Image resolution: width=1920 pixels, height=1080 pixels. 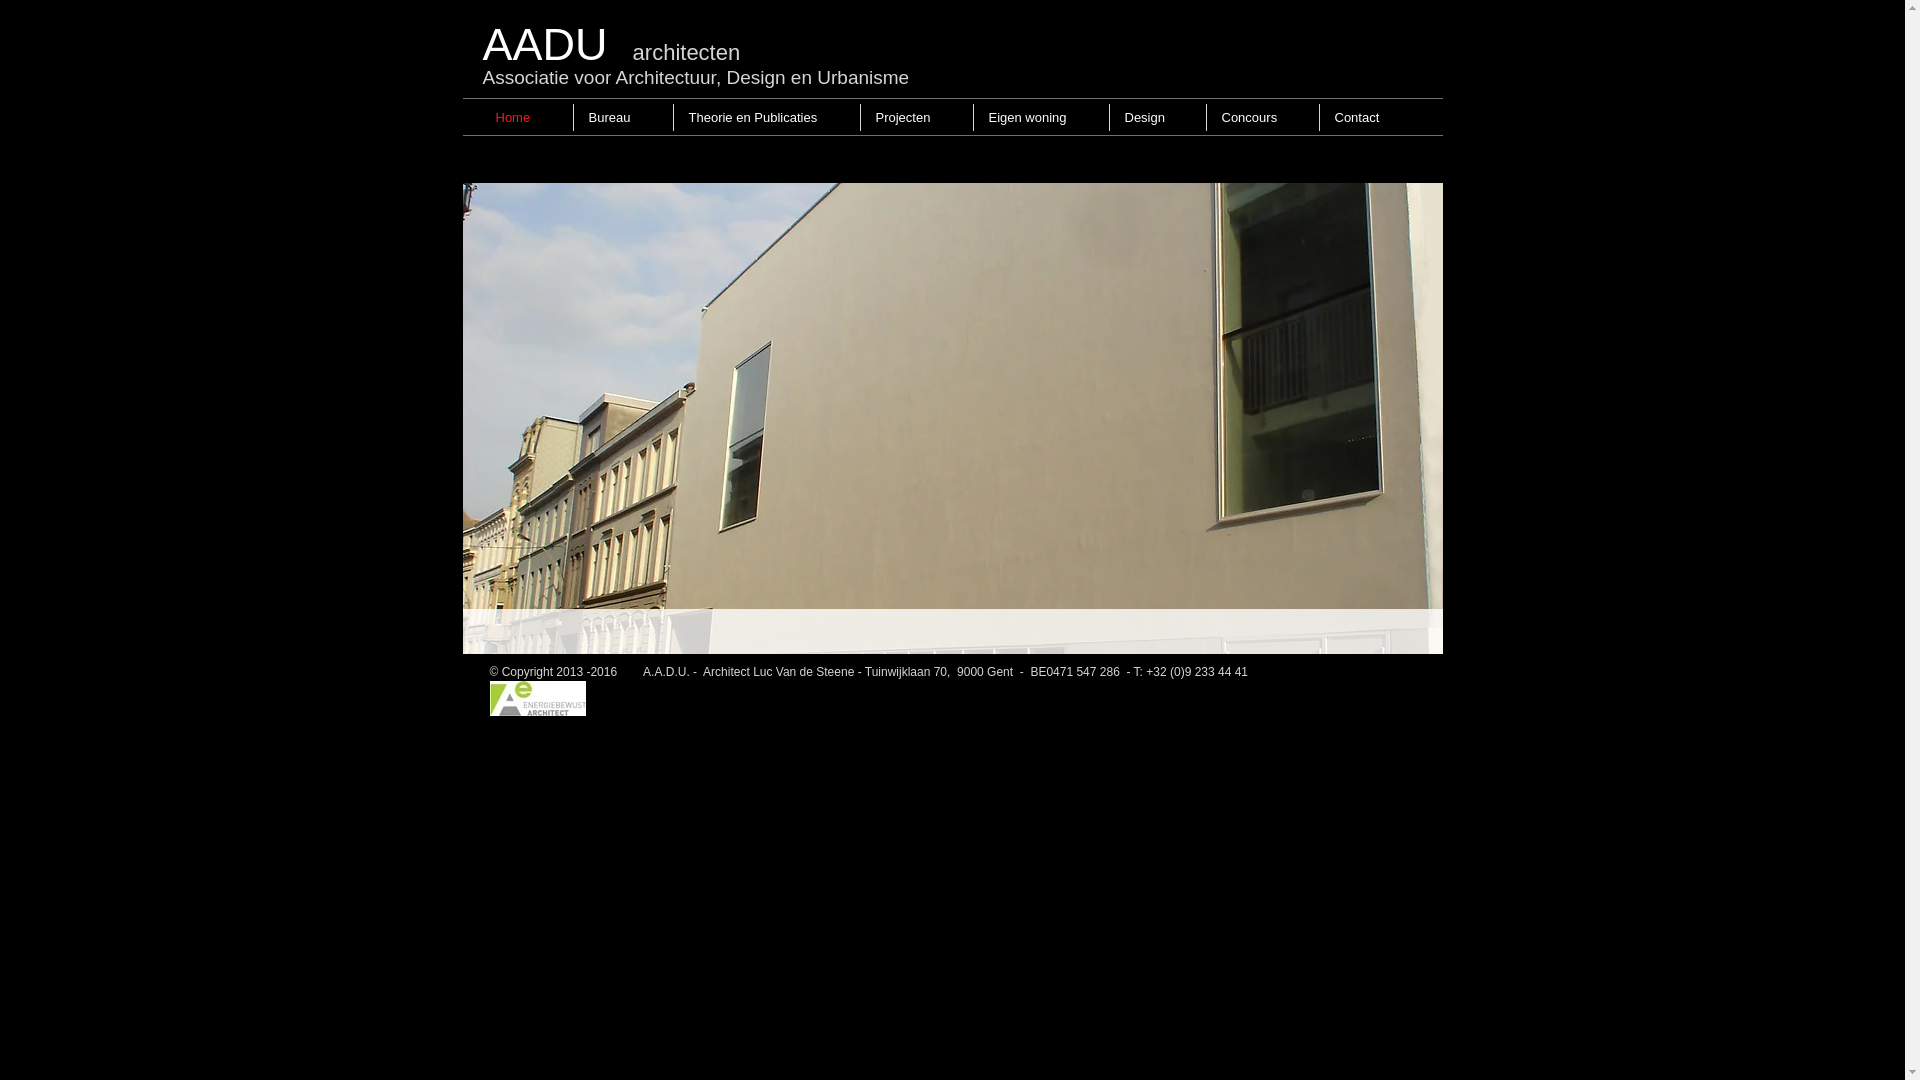 What do you see at coordinates (606, 52) in the screenshot?
I see ` AADU  architecten` at bounding box center [606, 52].